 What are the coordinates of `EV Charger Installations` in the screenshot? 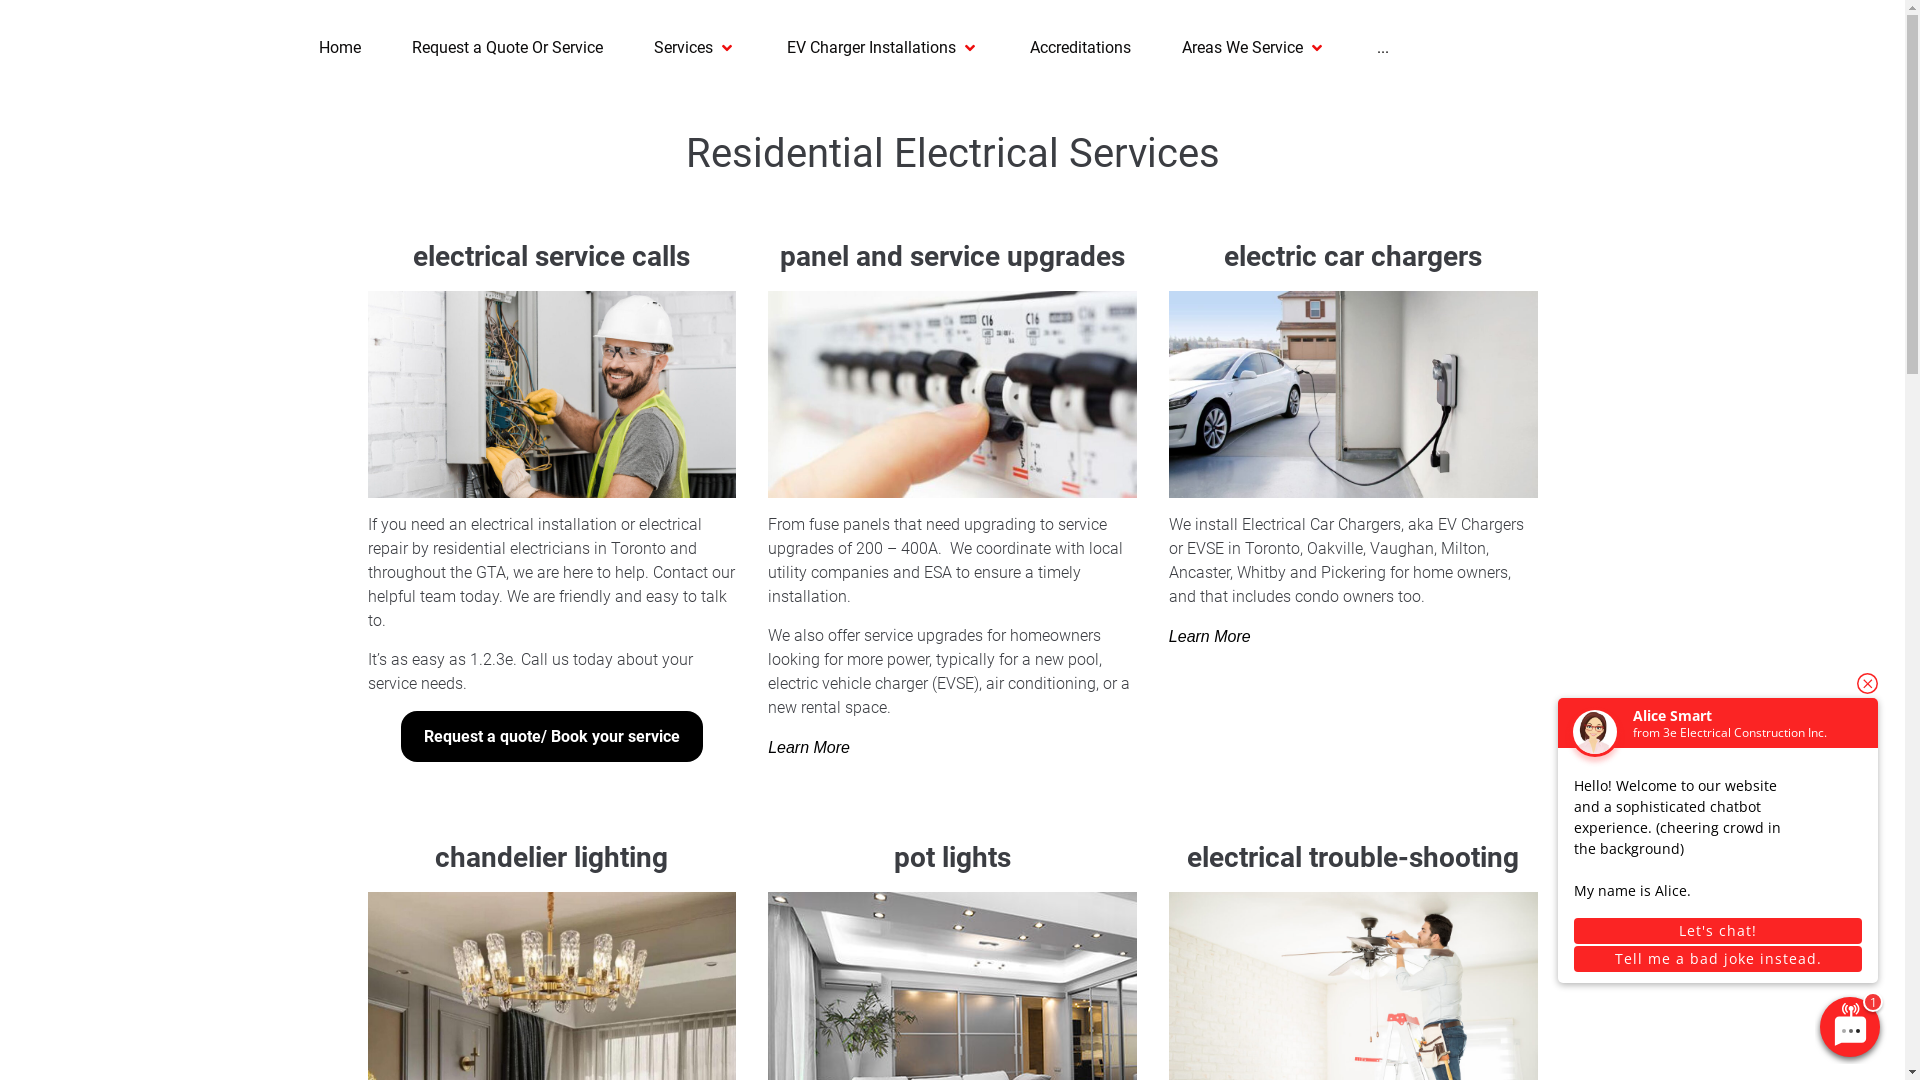 It's located at (872, 48).